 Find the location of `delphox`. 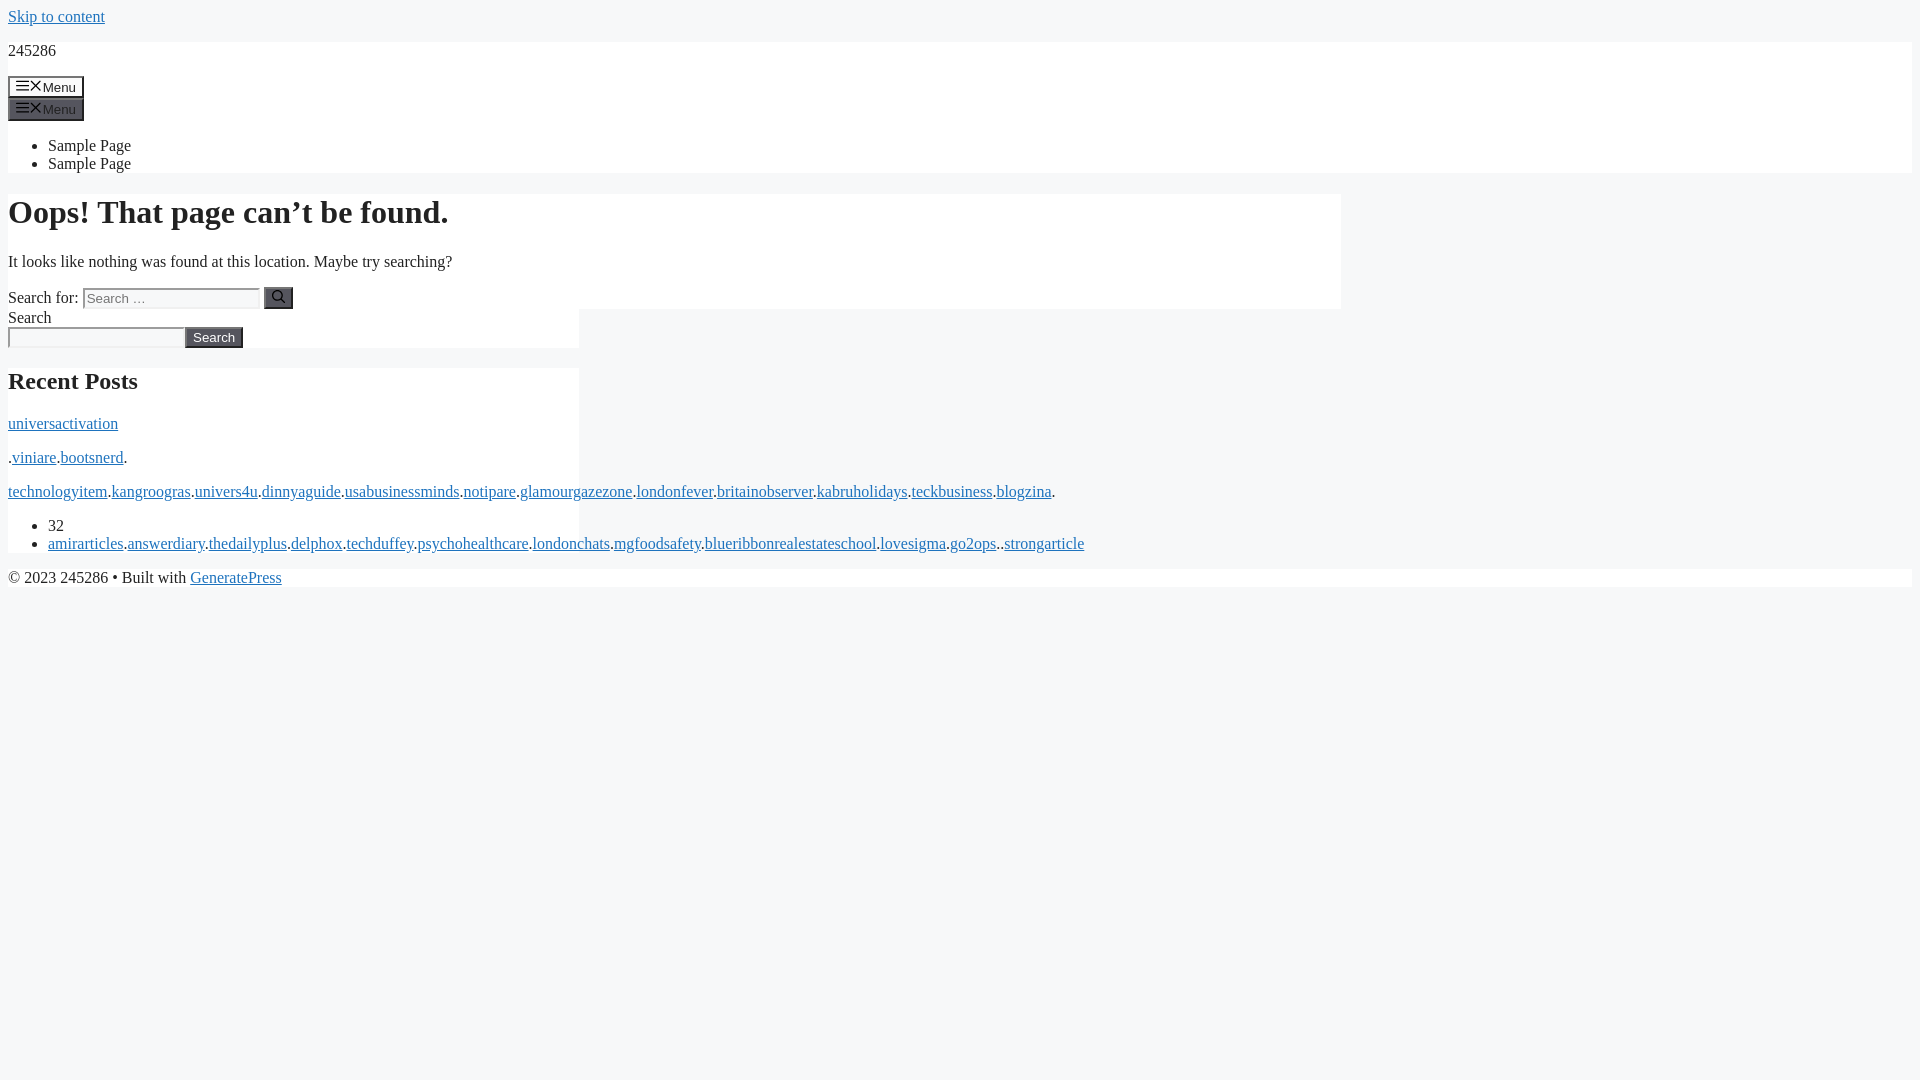

delphox is located at coordinates (317, 544).